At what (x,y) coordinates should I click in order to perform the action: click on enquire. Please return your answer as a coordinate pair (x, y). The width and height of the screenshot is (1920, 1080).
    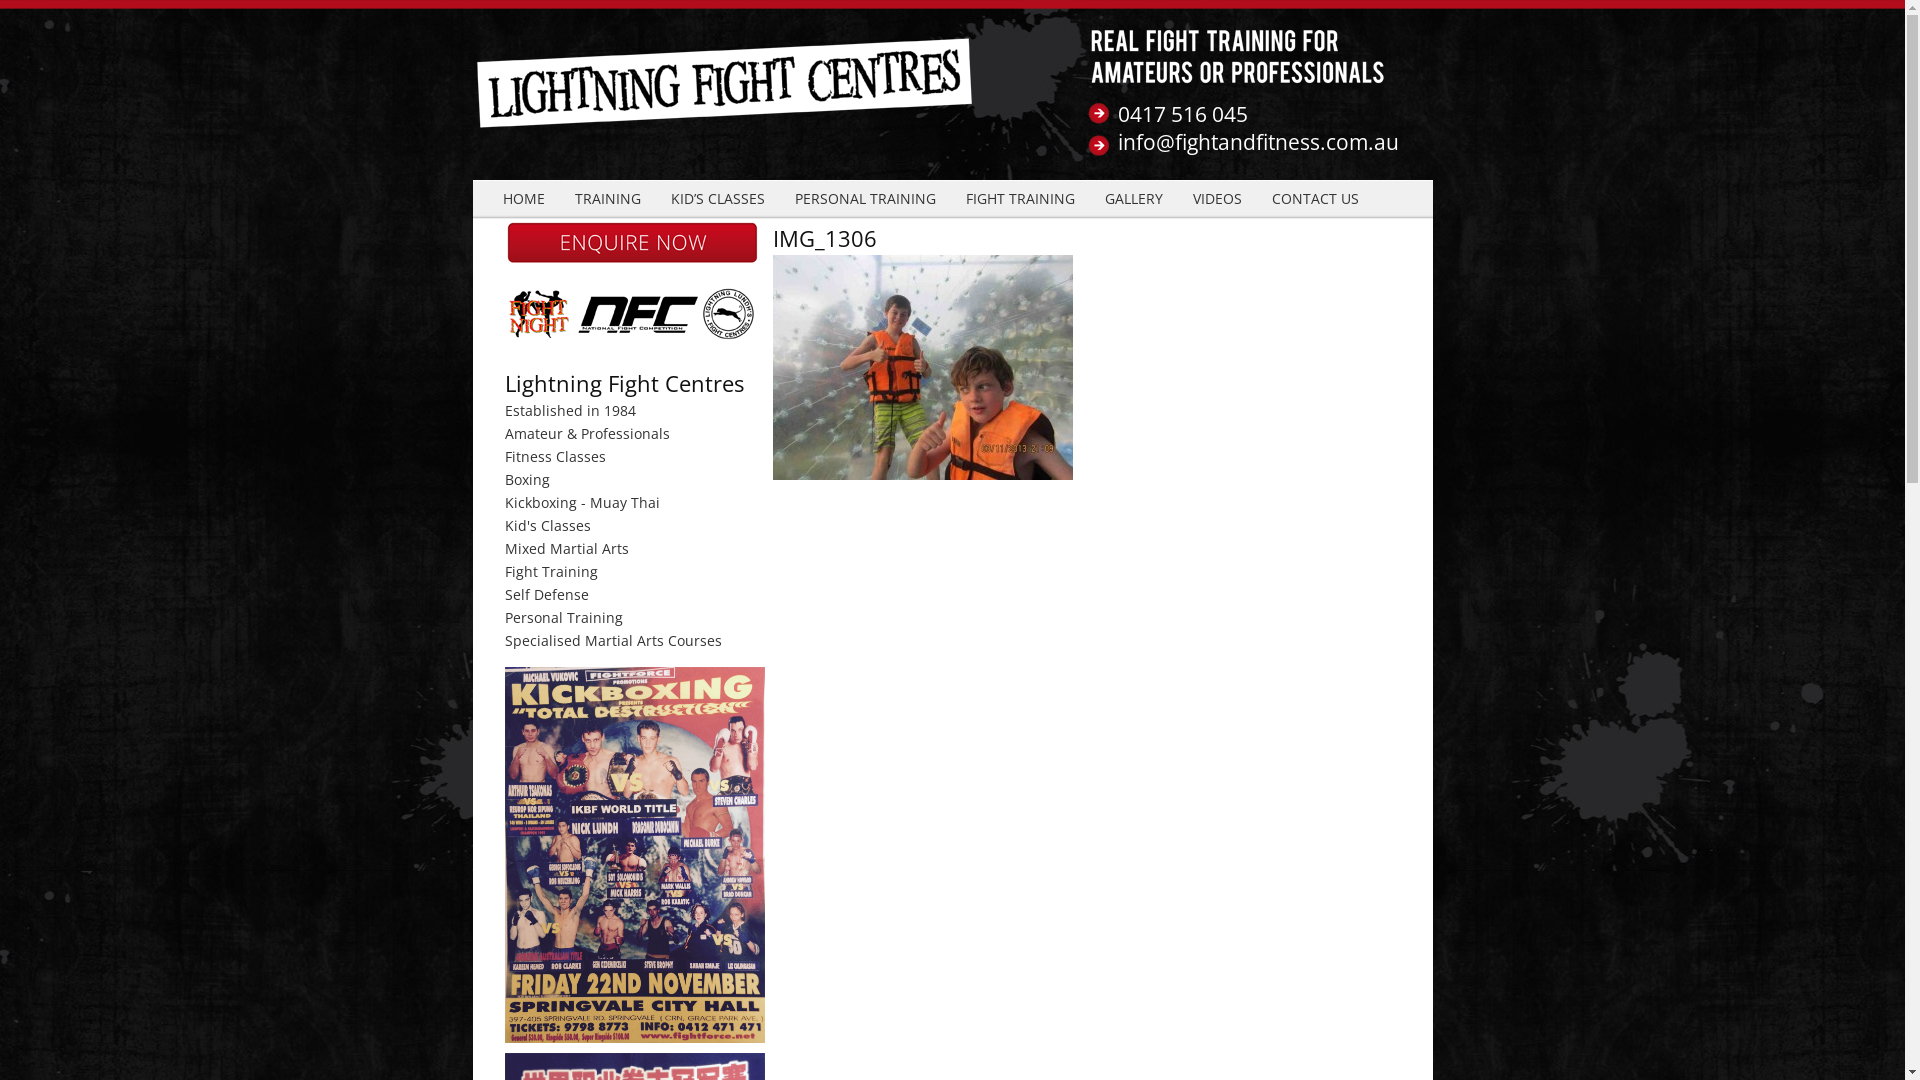
    Looking at the image, I should click on (632, 260).